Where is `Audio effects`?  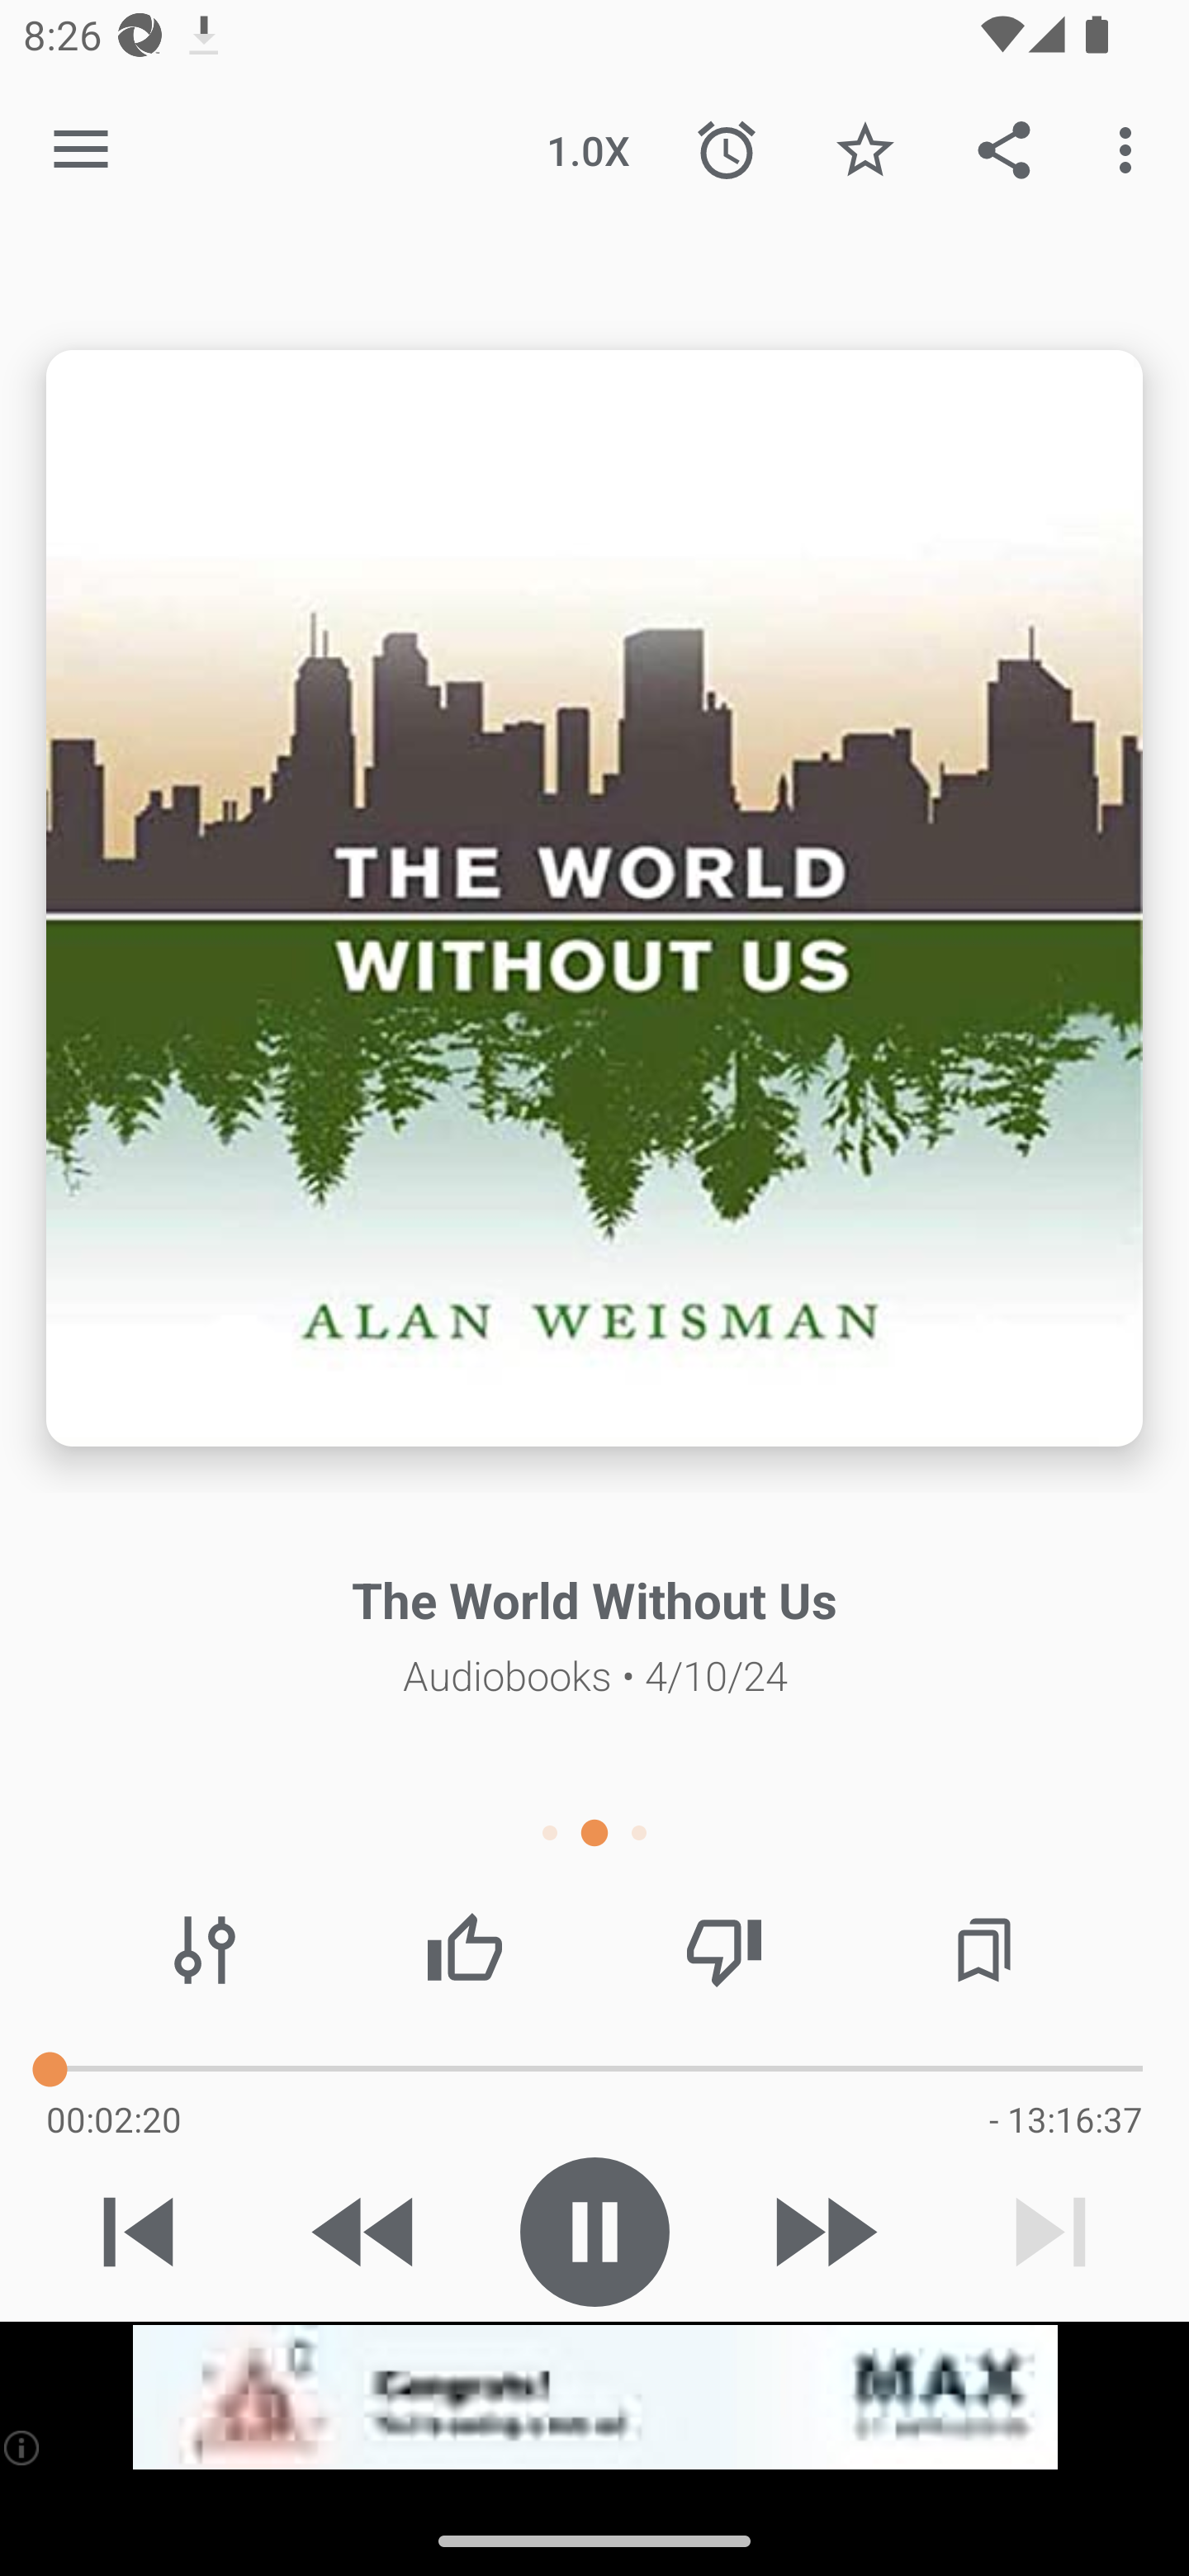 Audio effects is located at coordinates (205, 1950).